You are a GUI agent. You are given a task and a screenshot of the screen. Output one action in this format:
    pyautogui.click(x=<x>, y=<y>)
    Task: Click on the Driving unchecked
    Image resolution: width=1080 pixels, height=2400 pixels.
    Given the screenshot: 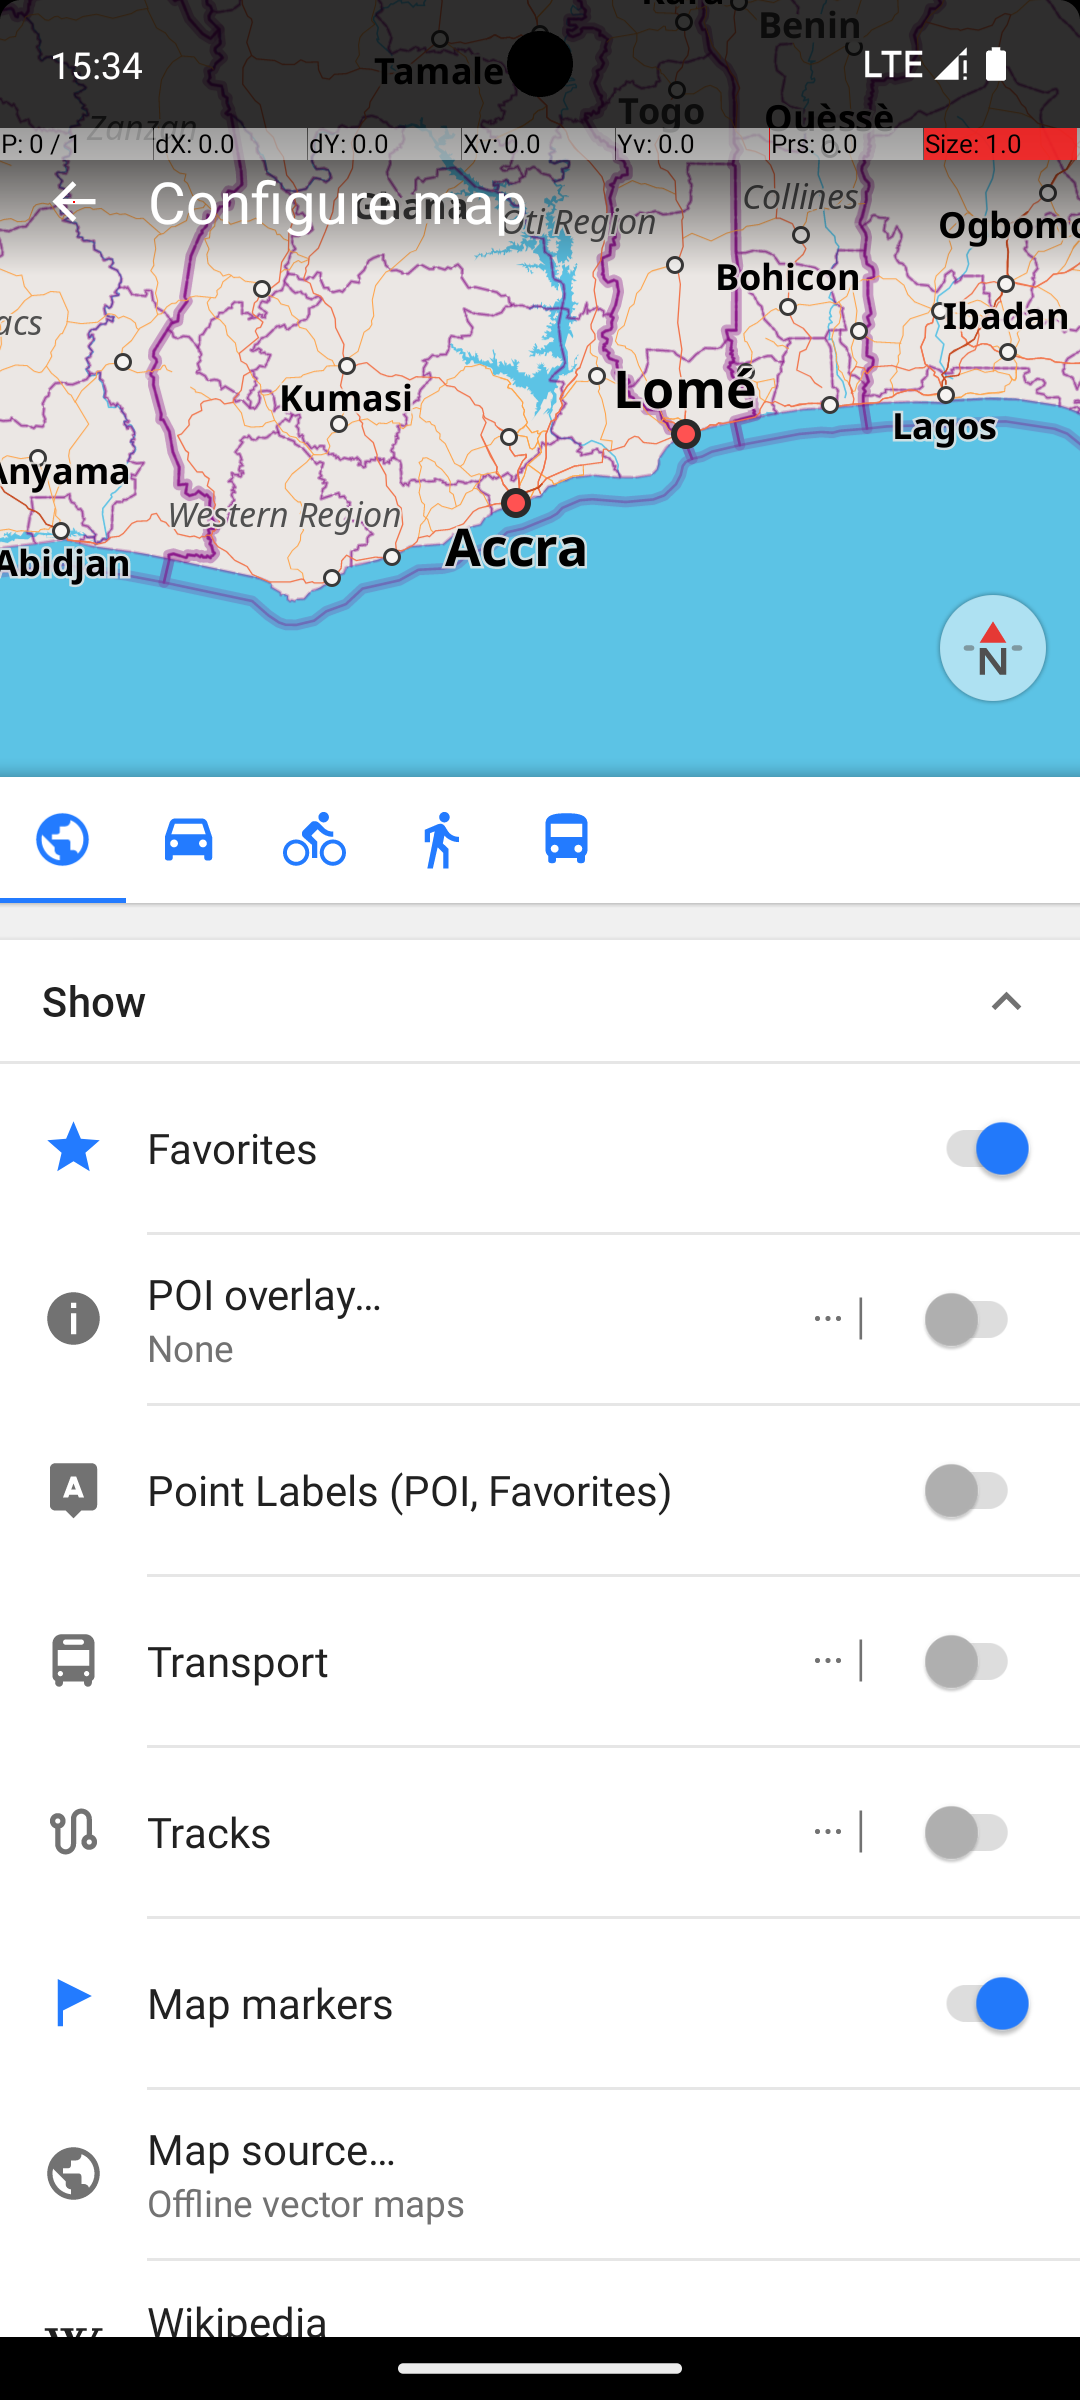 What is the action you would take?
    pyautogui.click(x=188, y=840)
    